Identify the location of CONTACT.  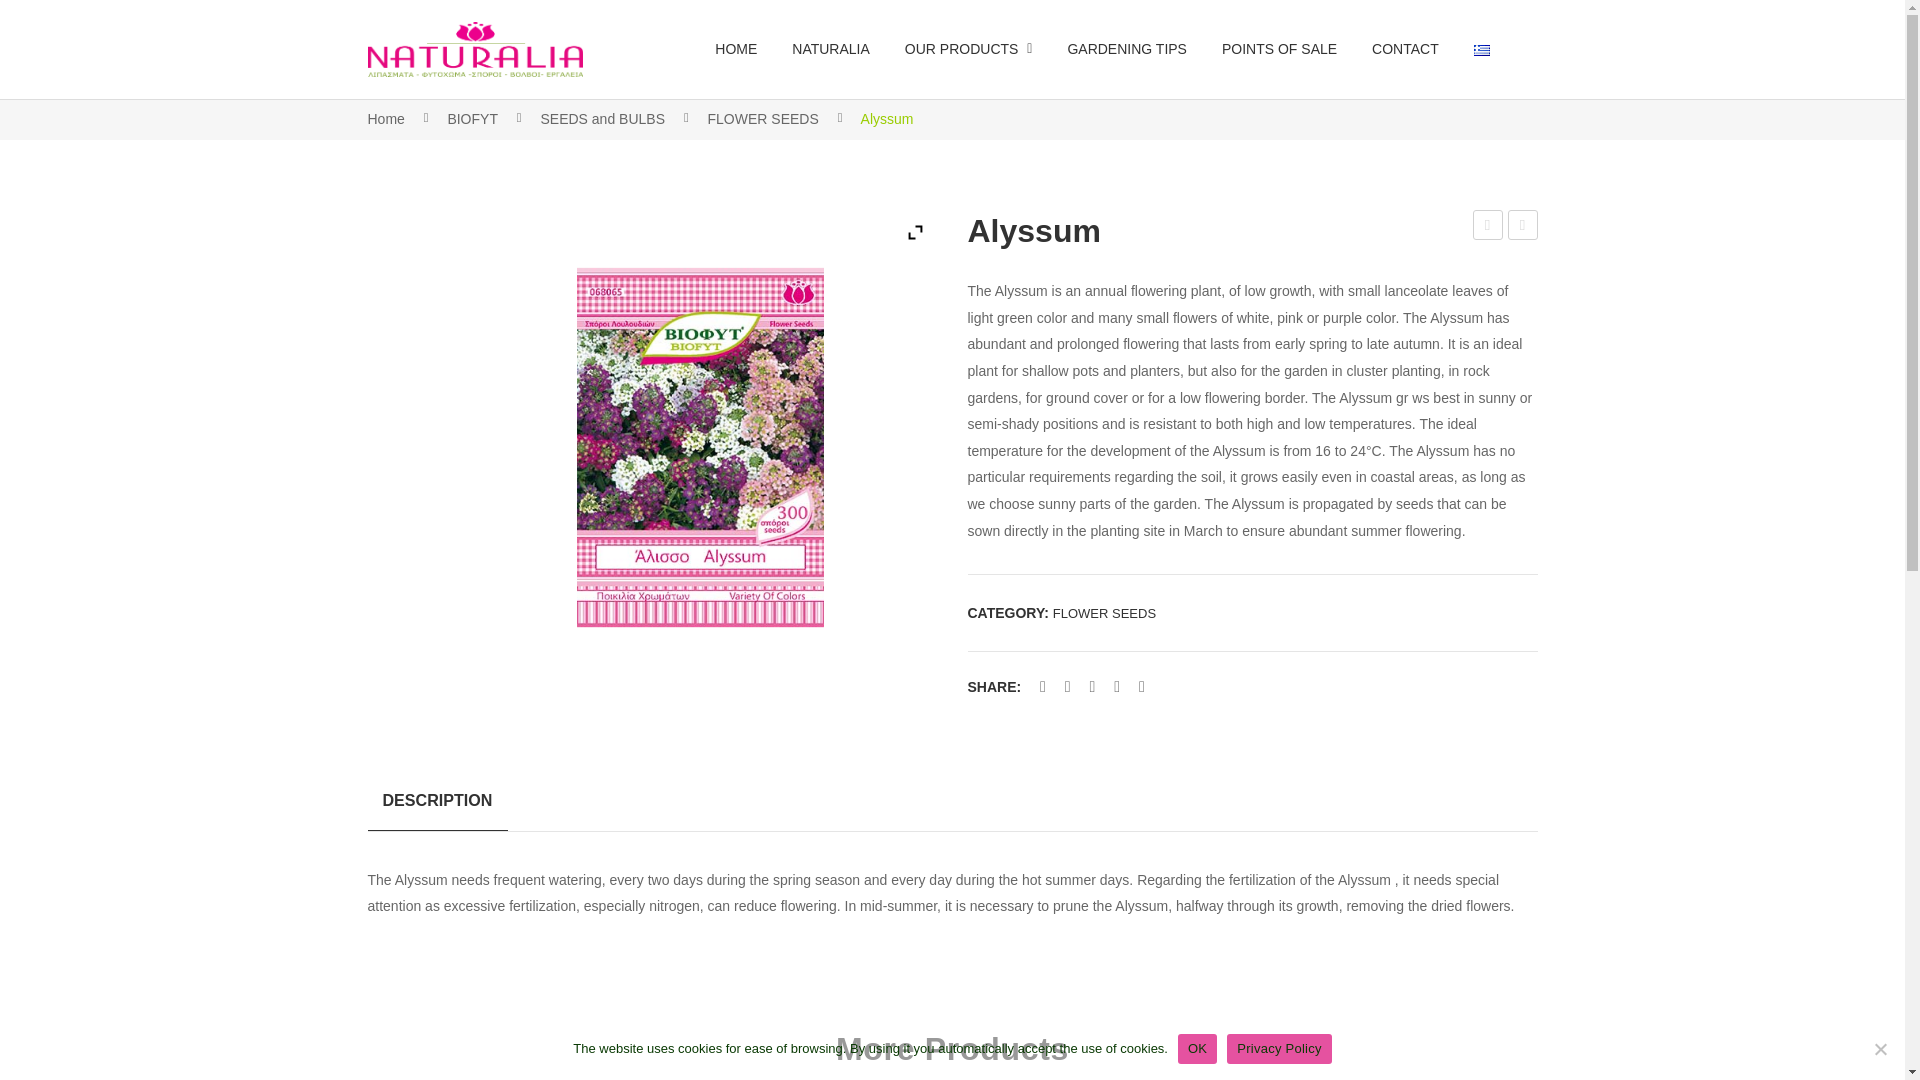
(1405, 49).